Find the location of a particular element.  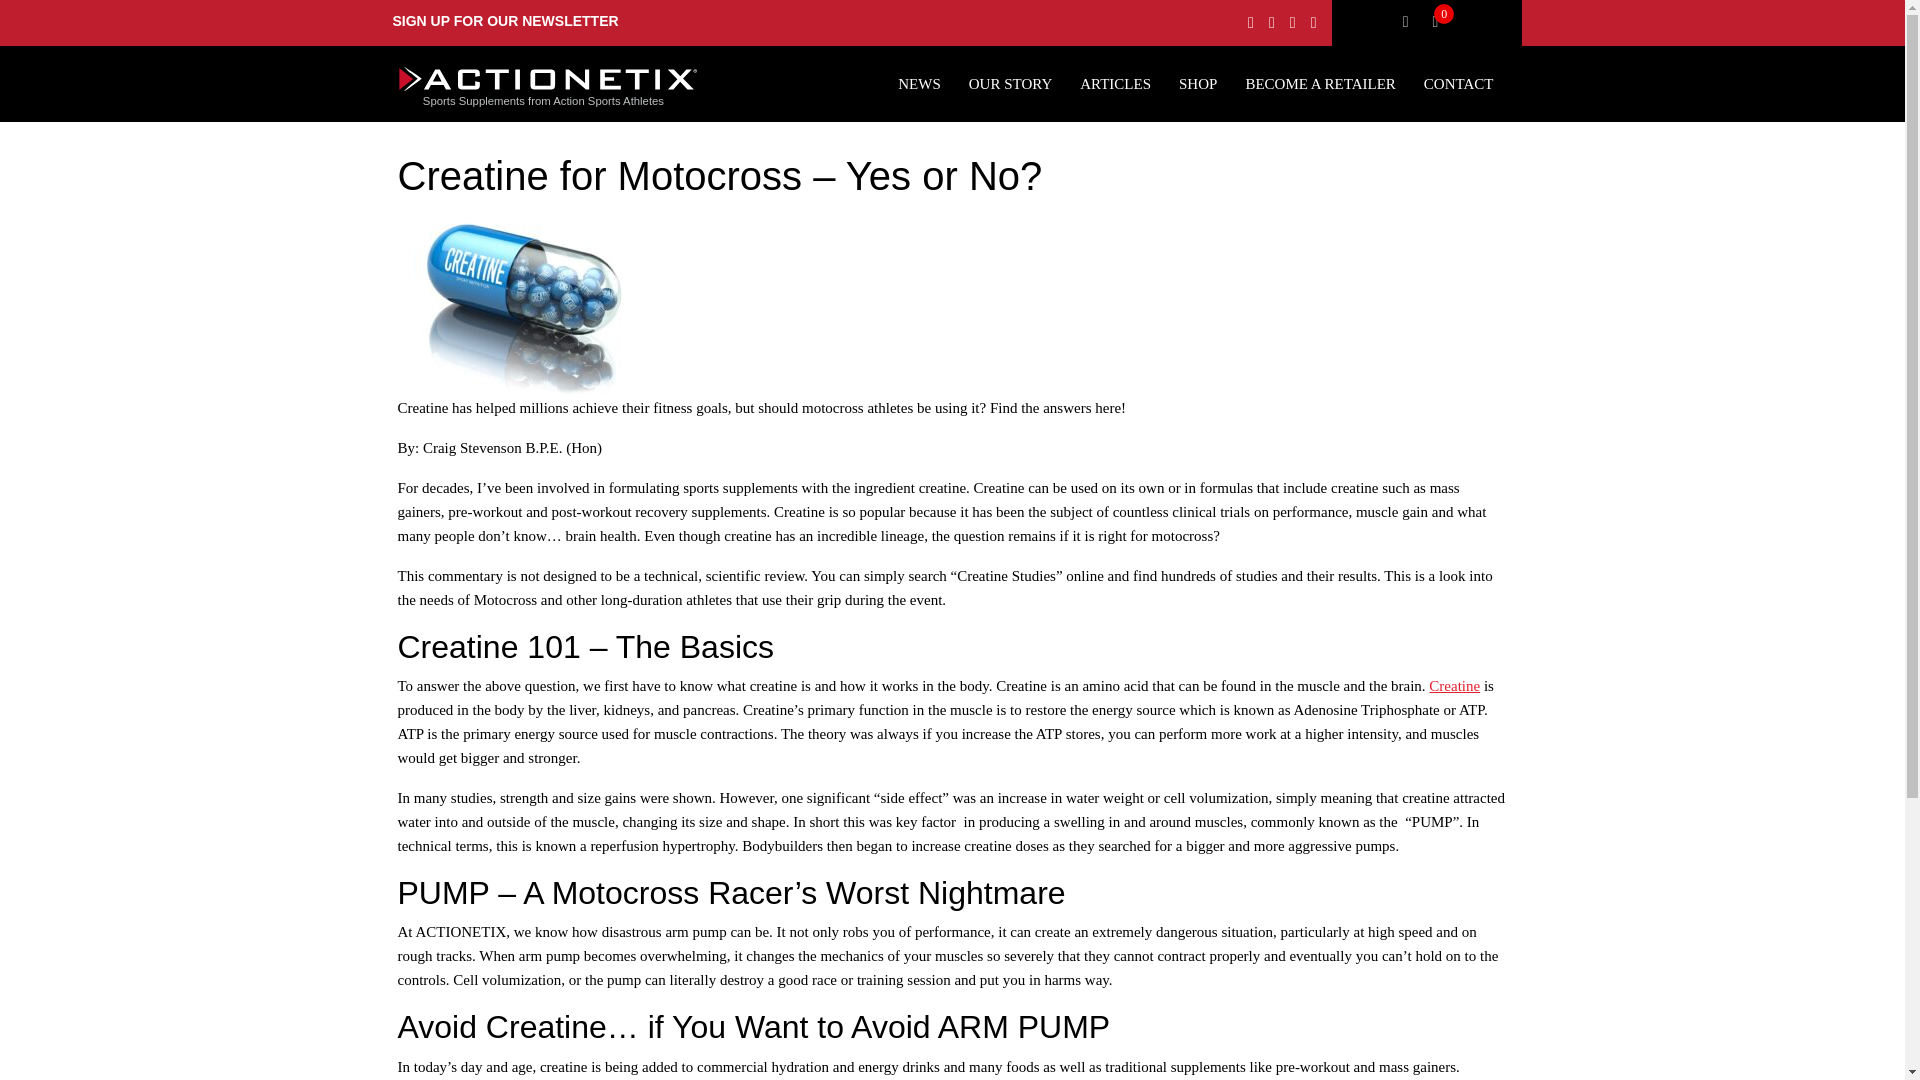

BECOME A RETAILER is located at coordinates (1320, 84).